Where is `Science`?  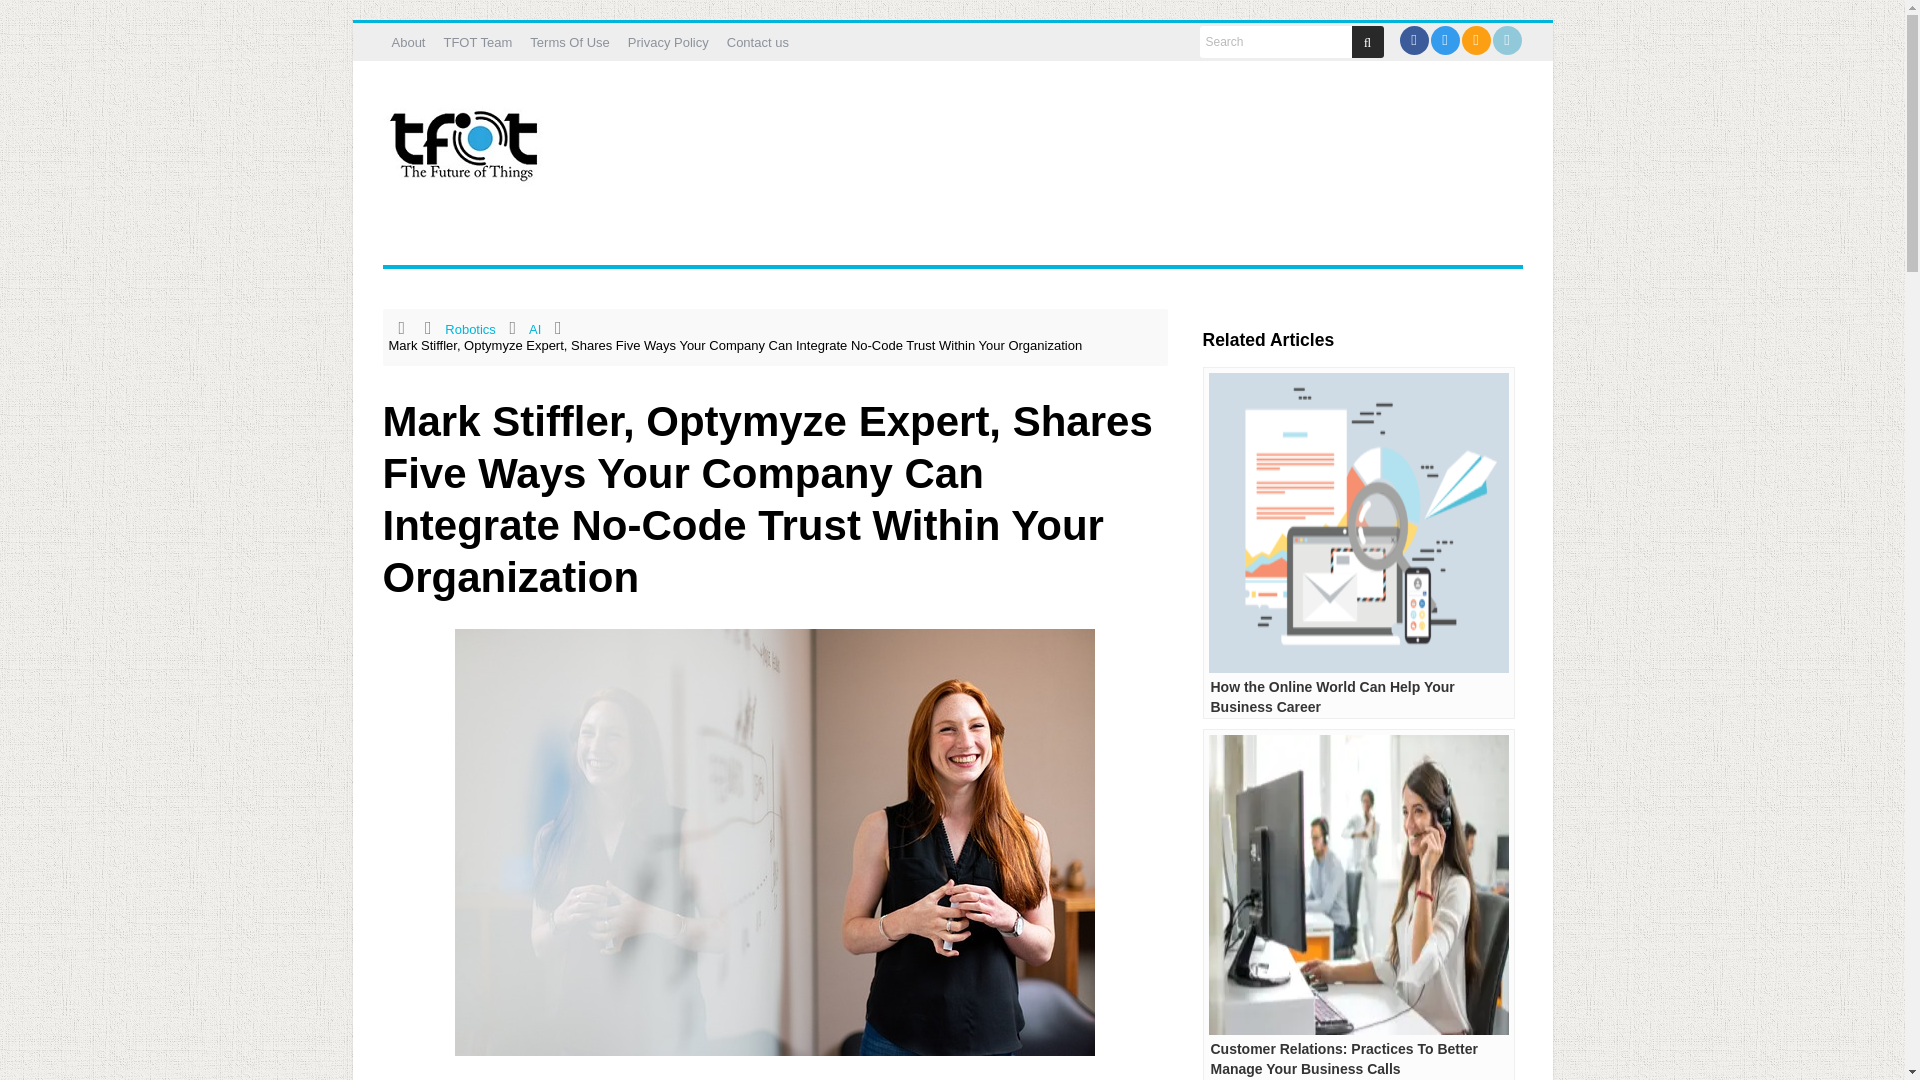 Science is located at coordinates (670, 240).